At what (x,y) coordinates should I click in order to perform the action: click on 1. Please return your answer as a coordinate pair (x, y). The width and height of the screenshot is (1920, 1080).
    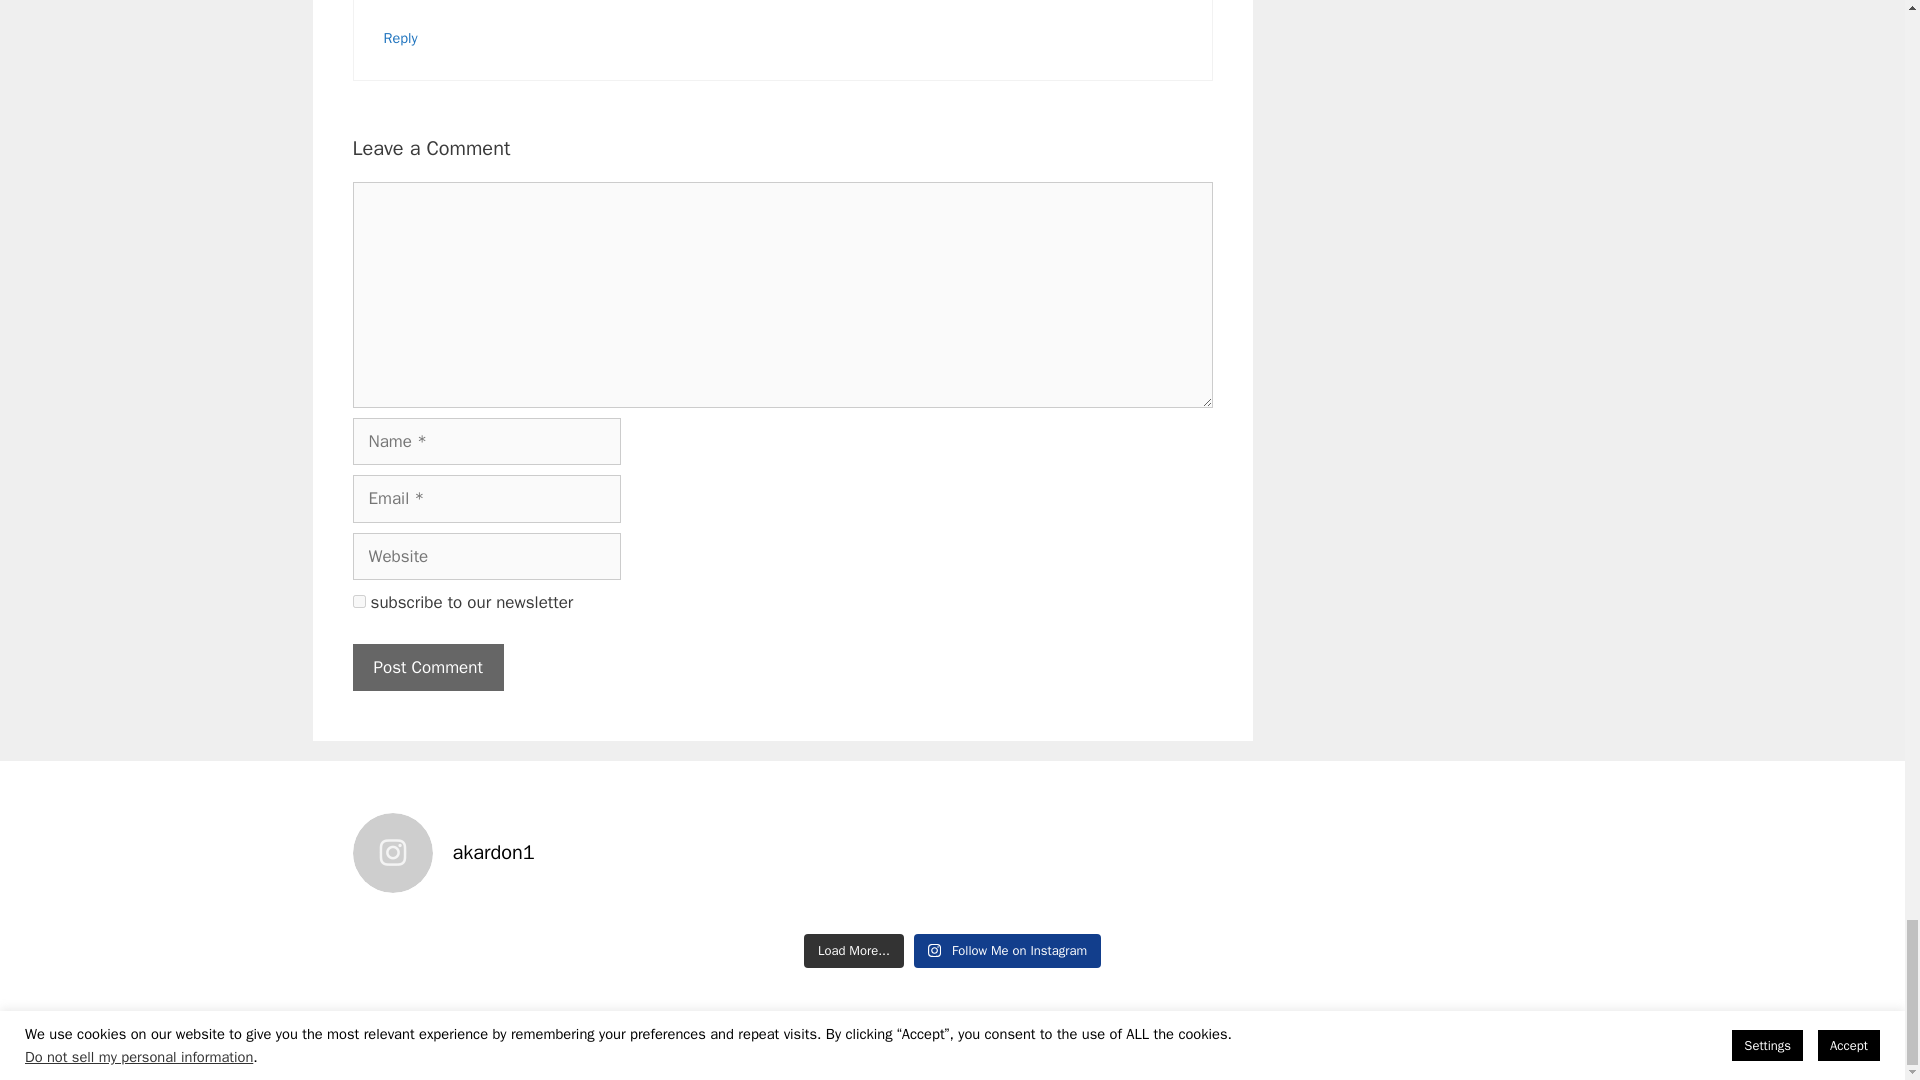
    Looking at the image, I should click on (358, 602).